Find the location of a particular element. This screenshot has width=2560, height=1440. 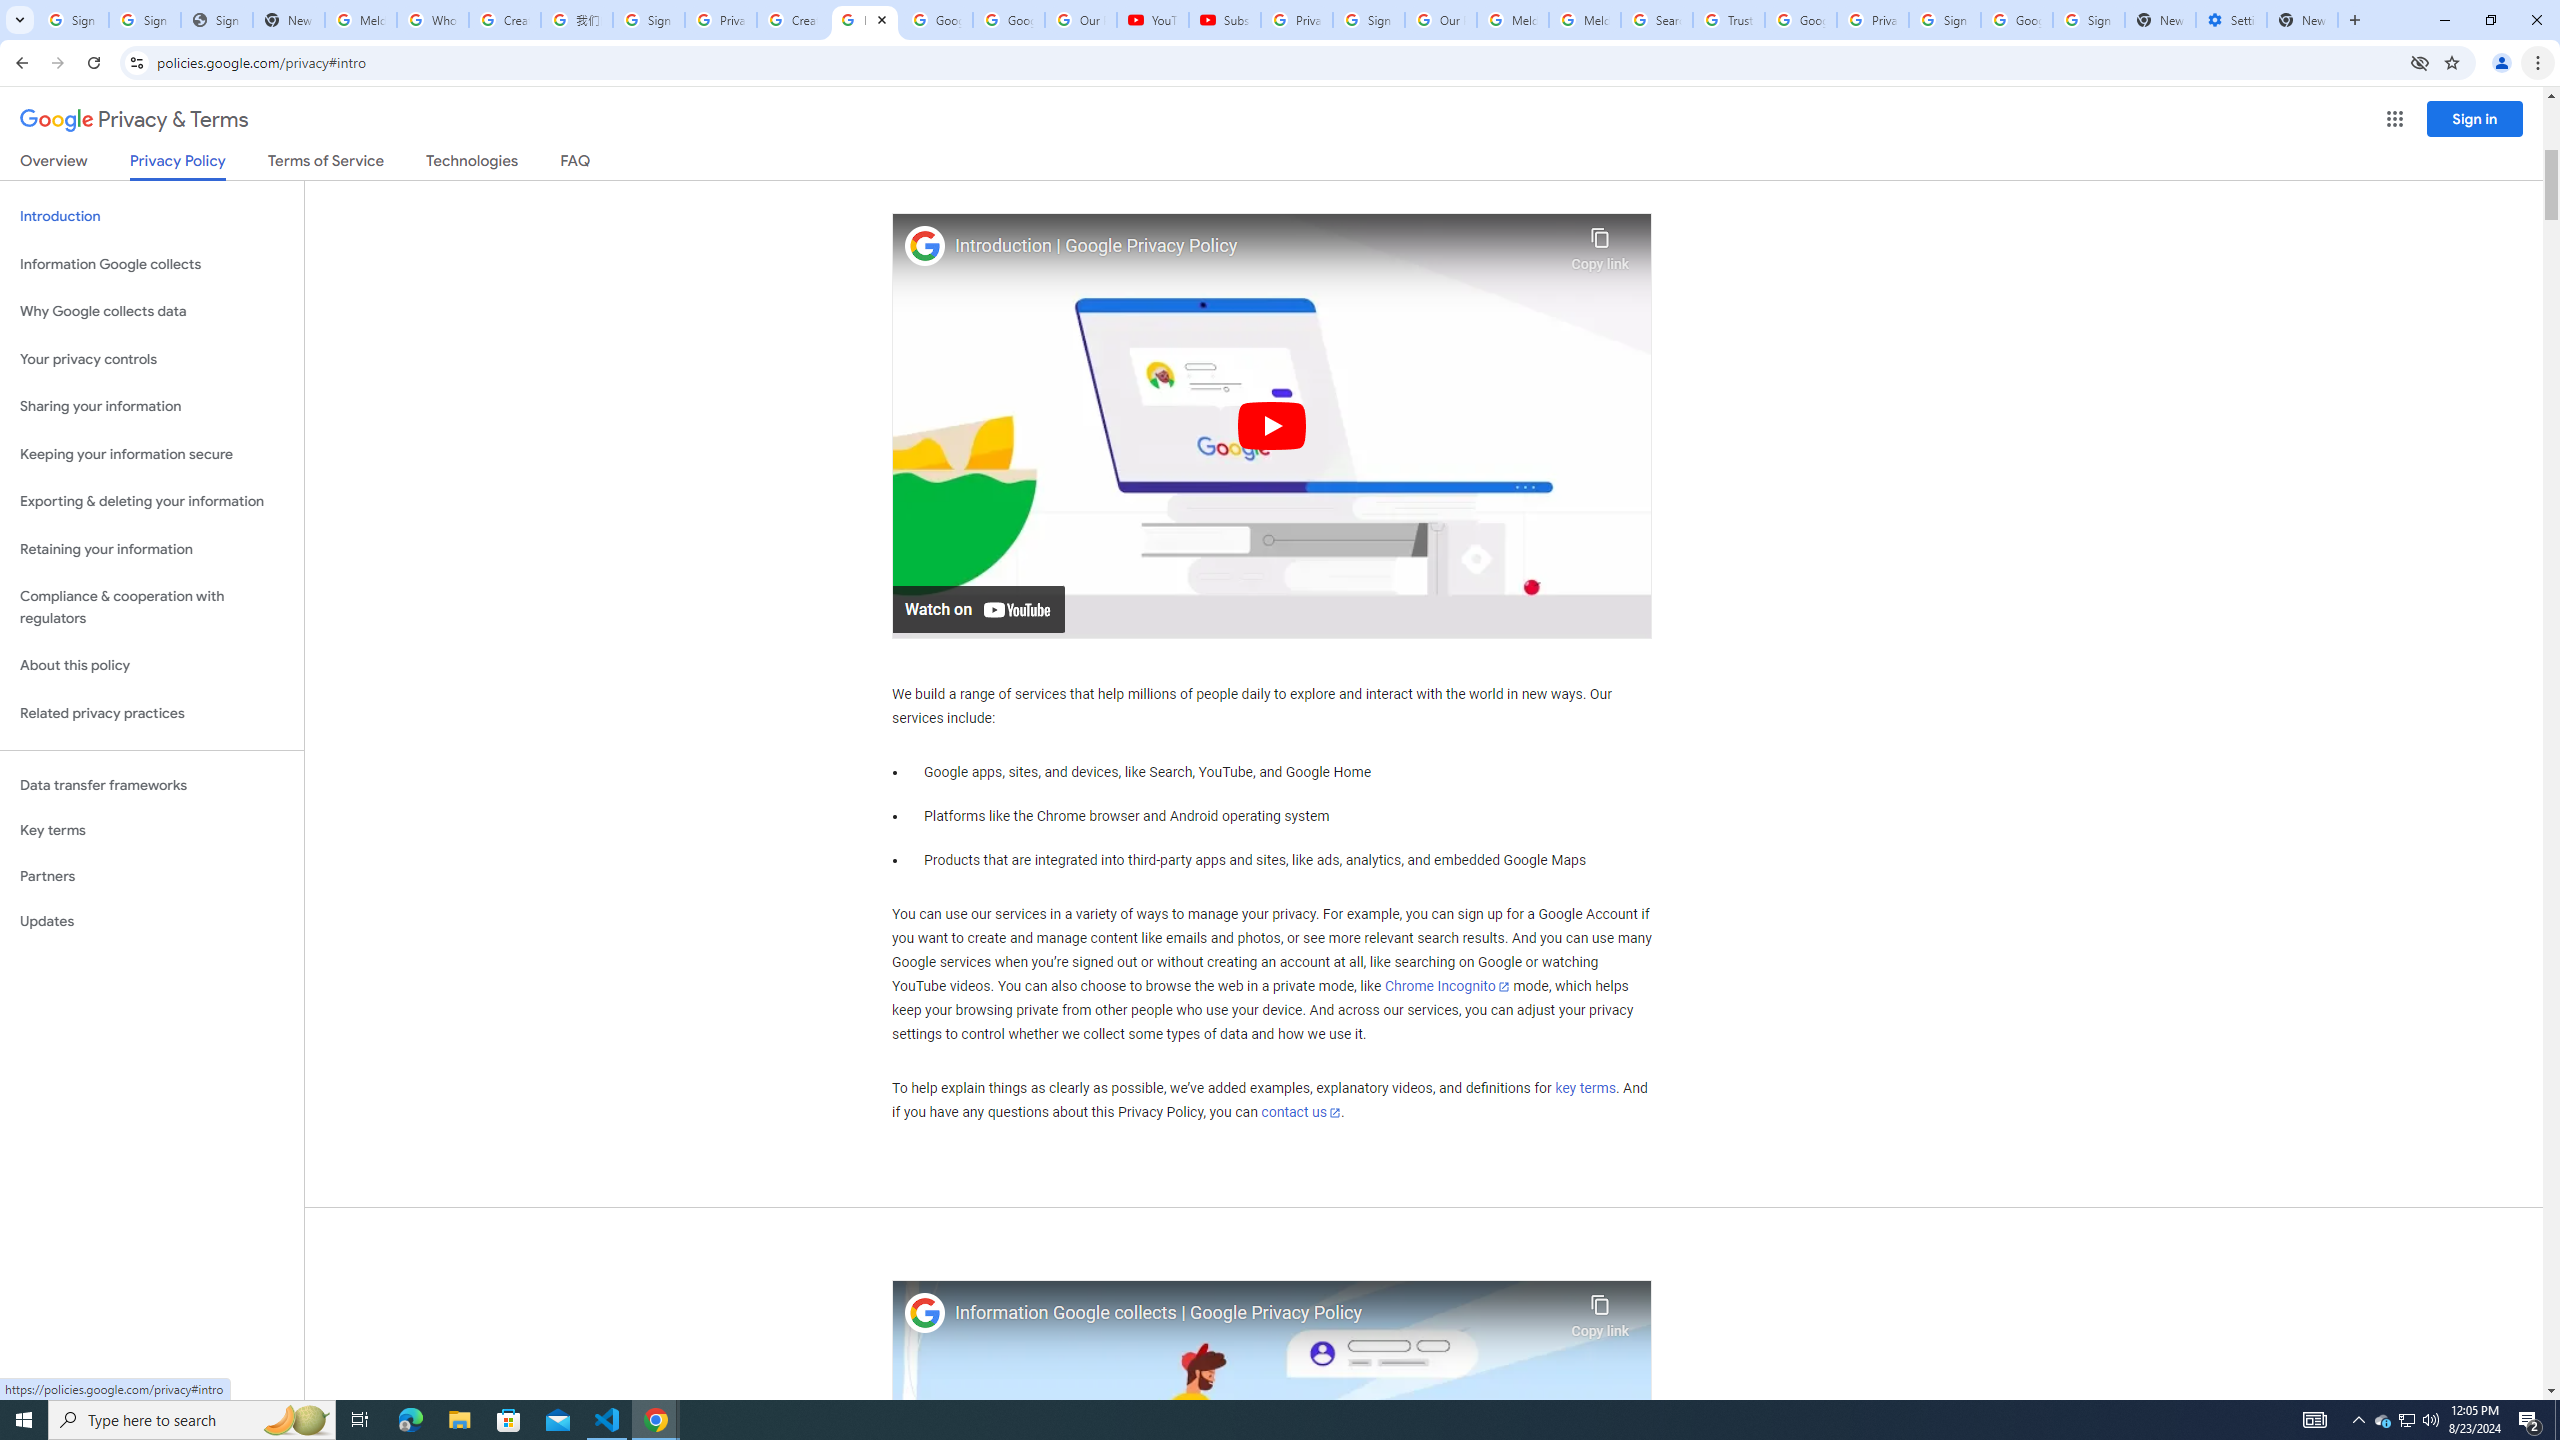

Trusted Information and Content - Google Safety Center is located at coordinates (1729, 20).